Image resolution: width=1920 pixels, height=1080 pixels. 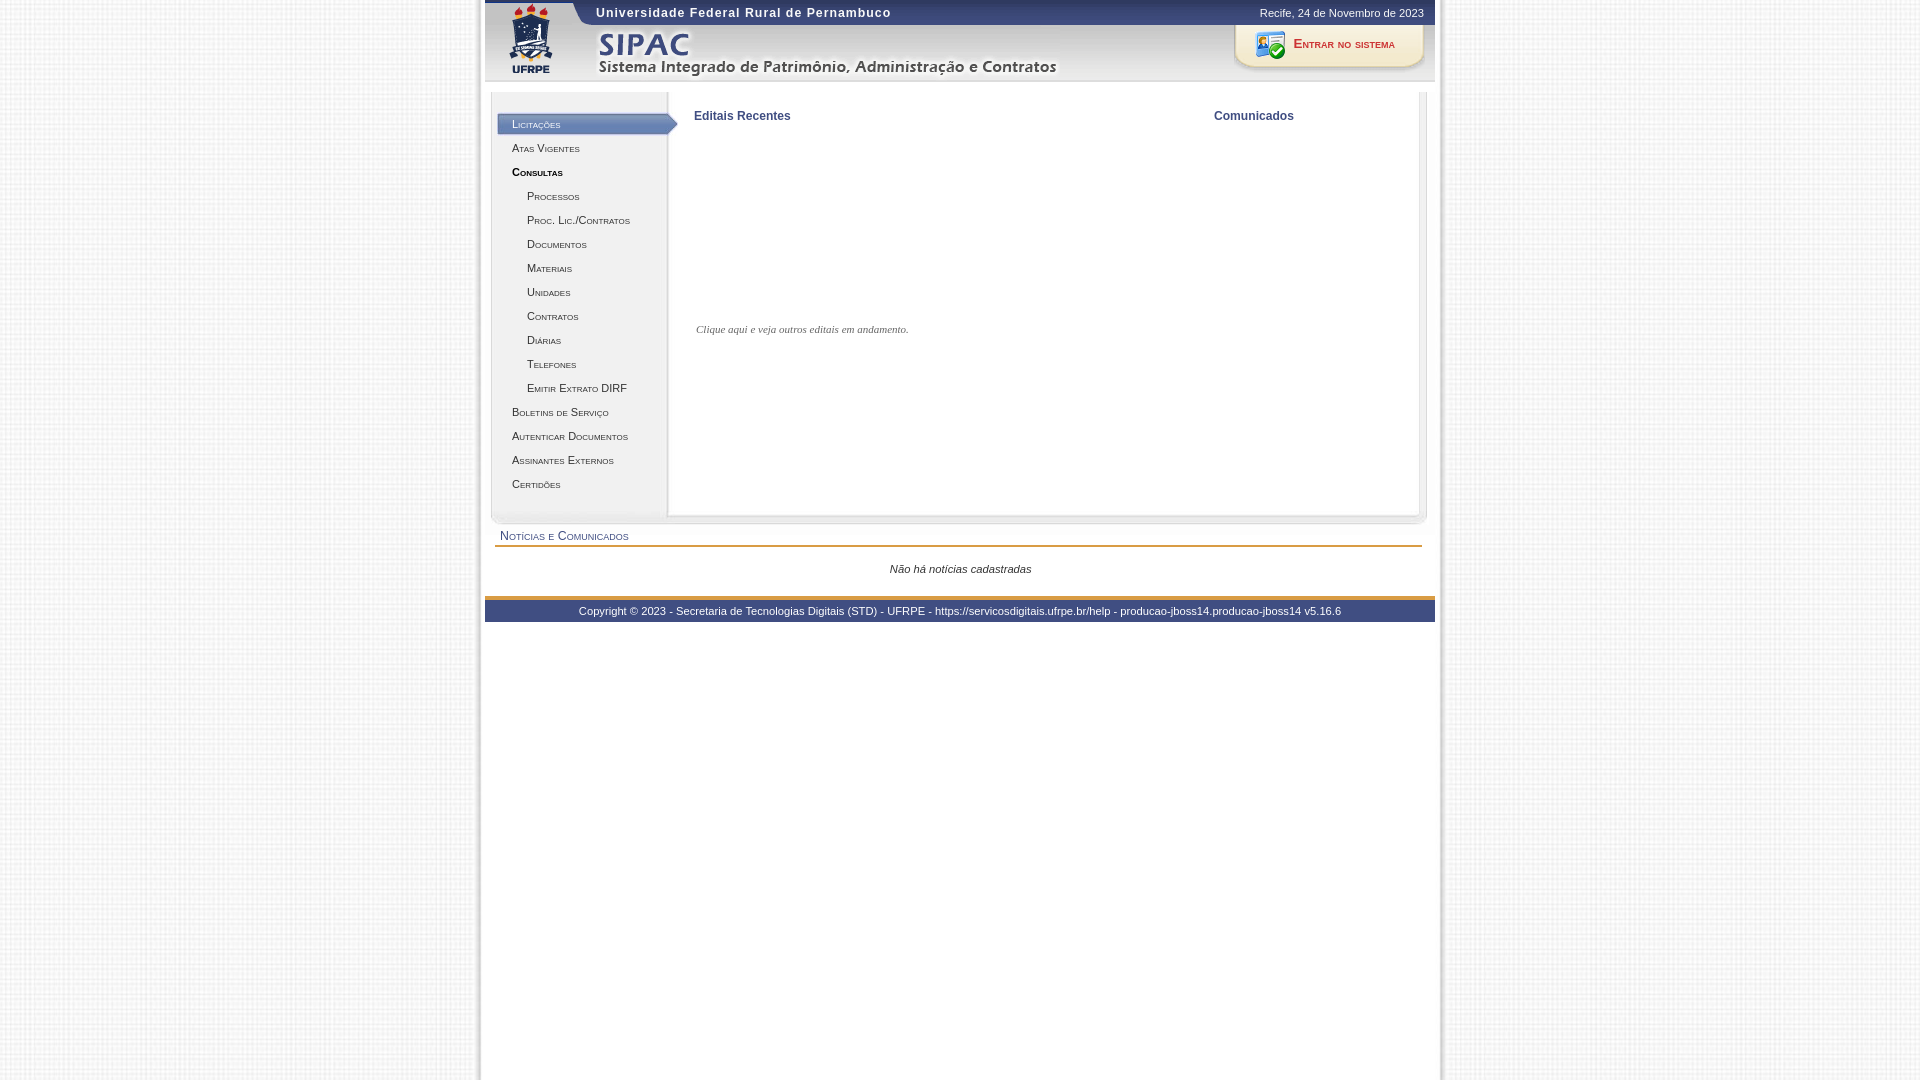 I want to click on Consultar Documento, so click(x=778, y=298).